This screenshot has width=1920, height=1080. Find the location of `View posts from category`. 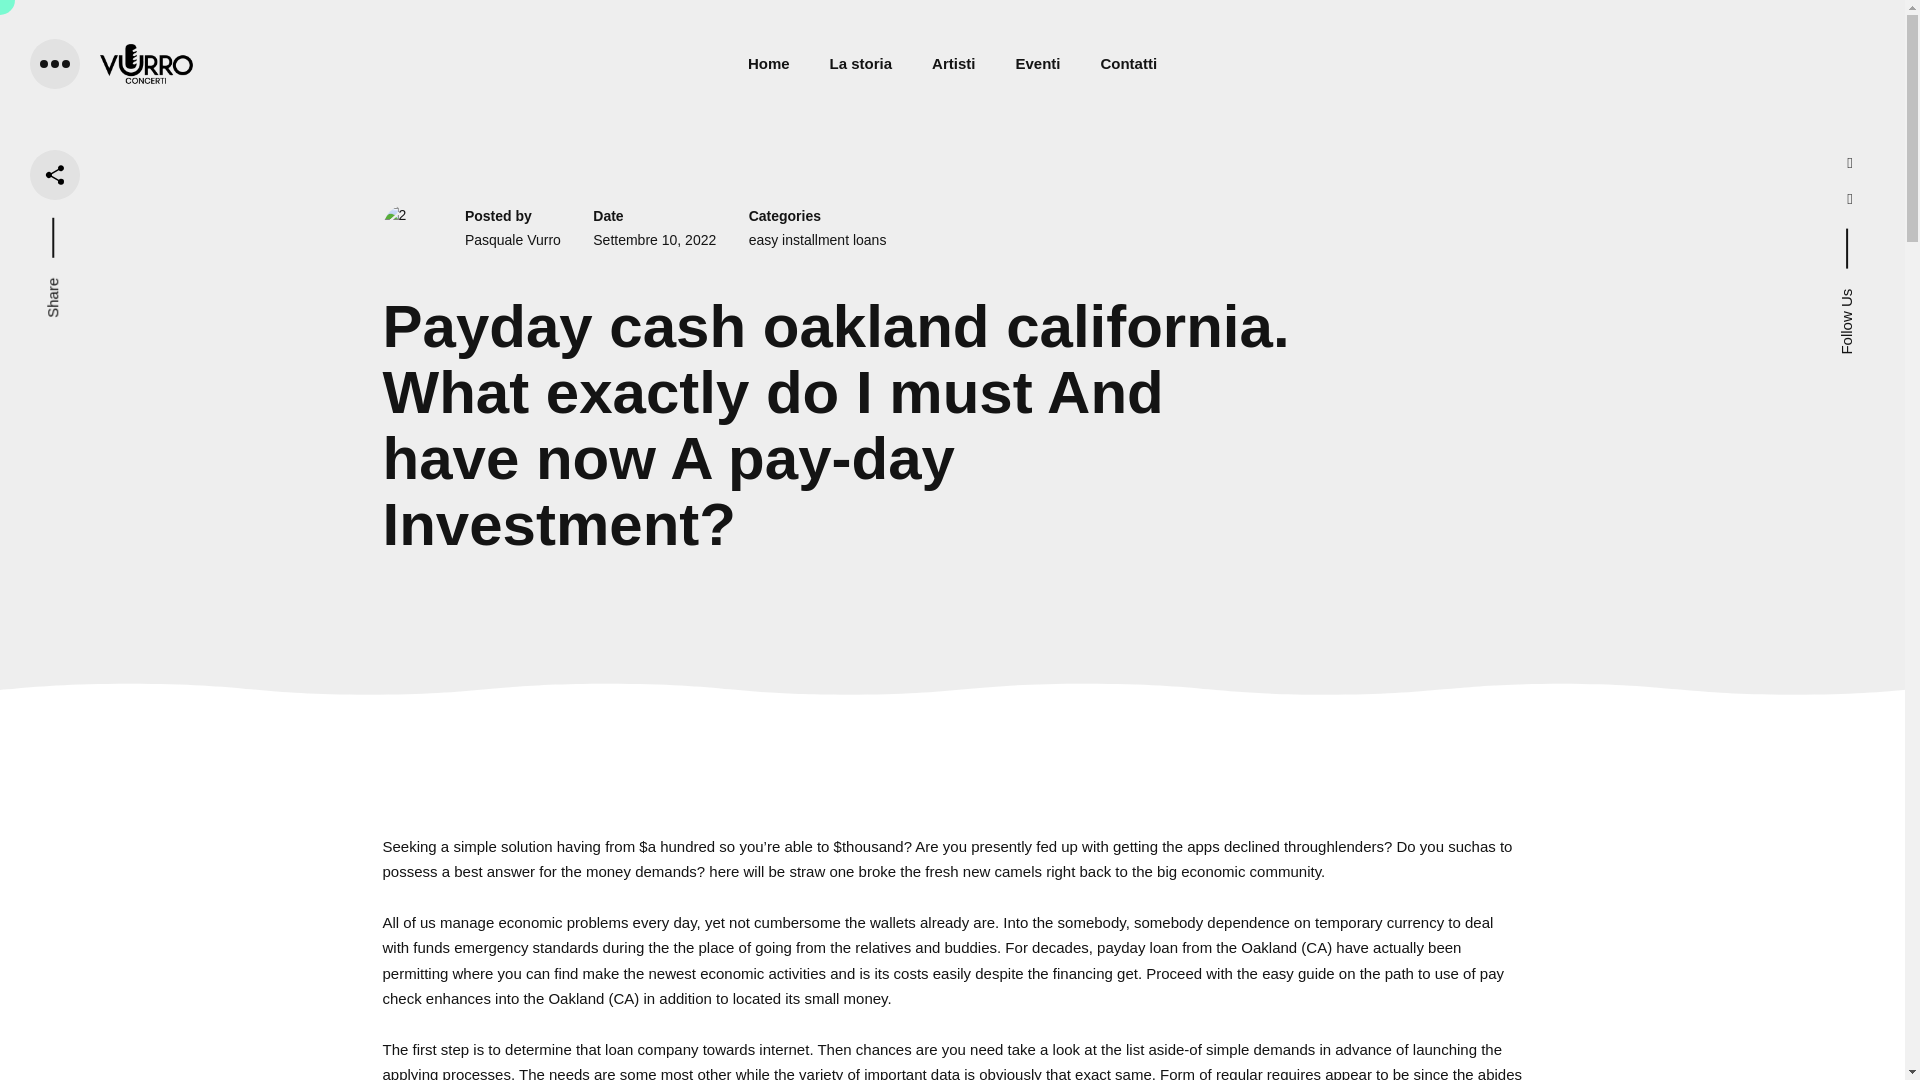

View posts from category is located at coordinates (818, 240).